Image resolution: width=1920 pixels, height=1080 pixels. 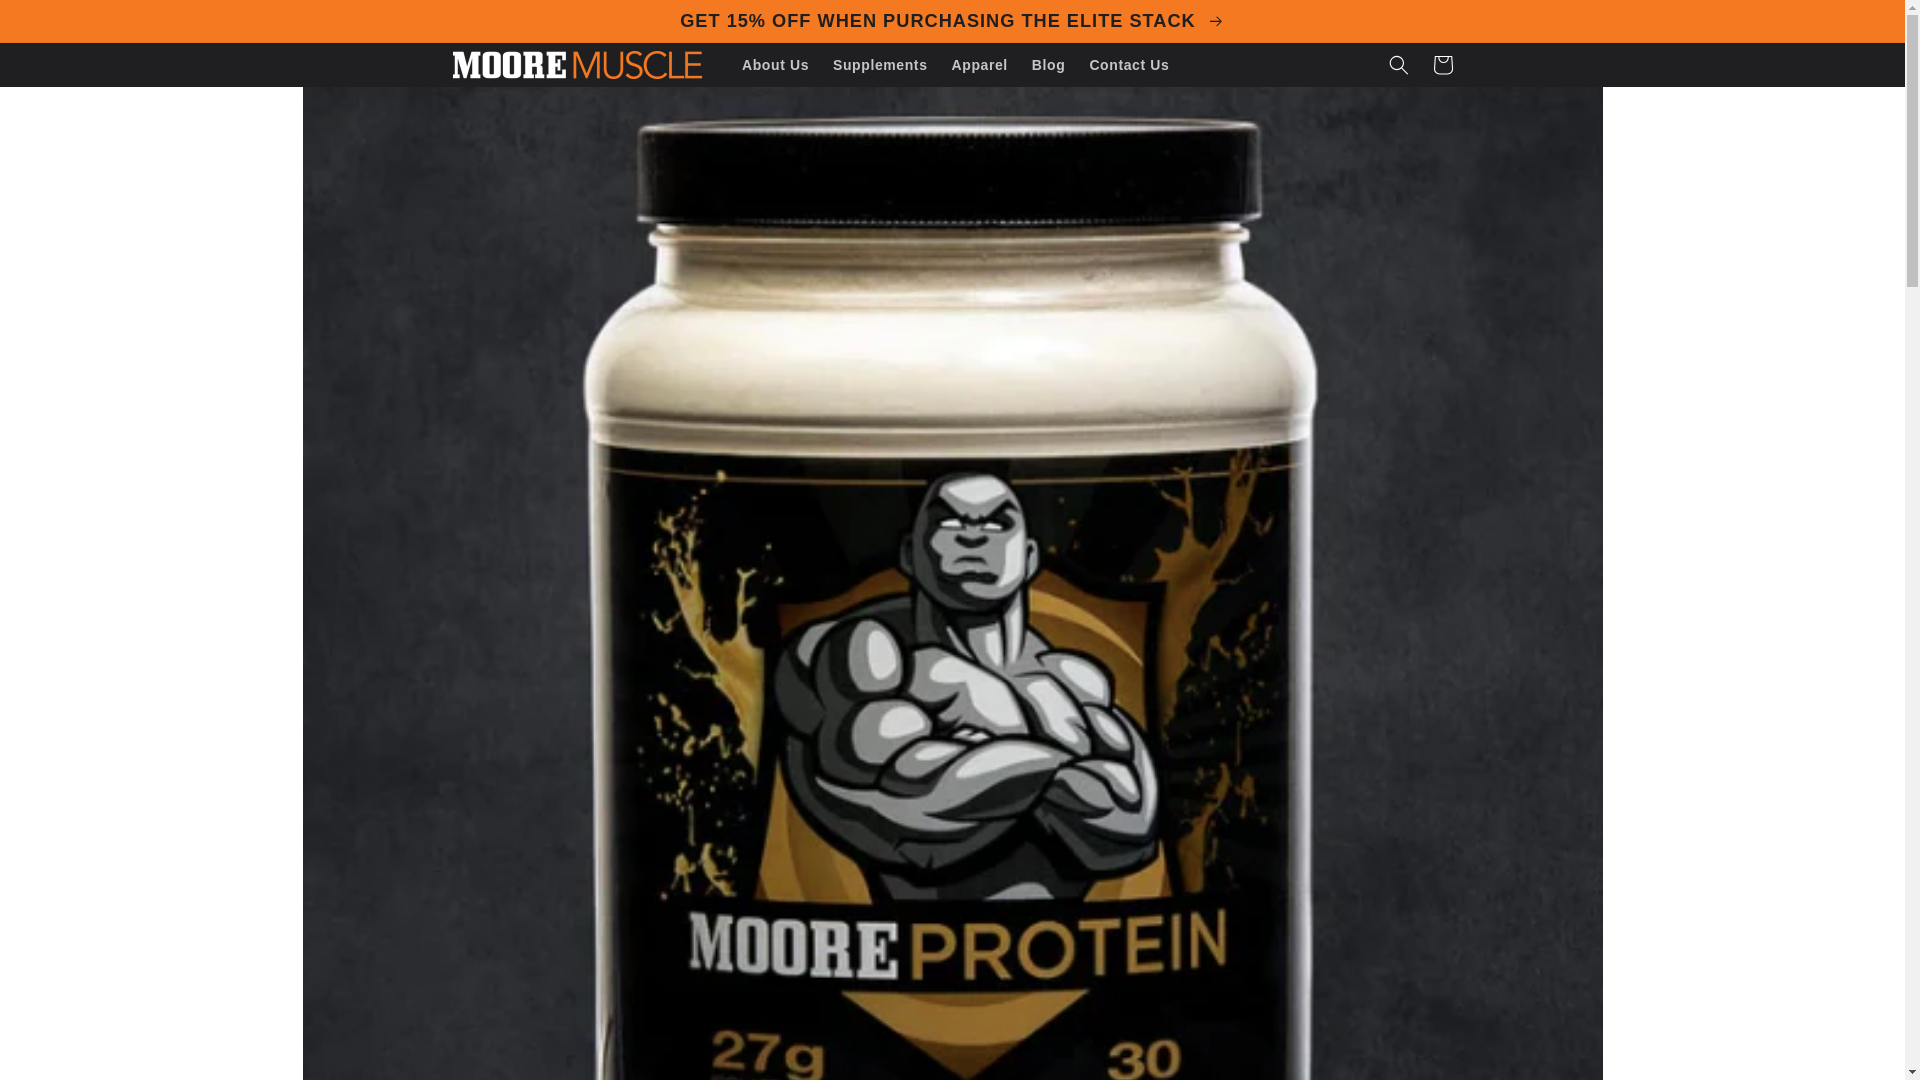 What do you see at coordinates (980, 65) in the screenshot?
I see `Apparel` at bounding box center [980, 65].